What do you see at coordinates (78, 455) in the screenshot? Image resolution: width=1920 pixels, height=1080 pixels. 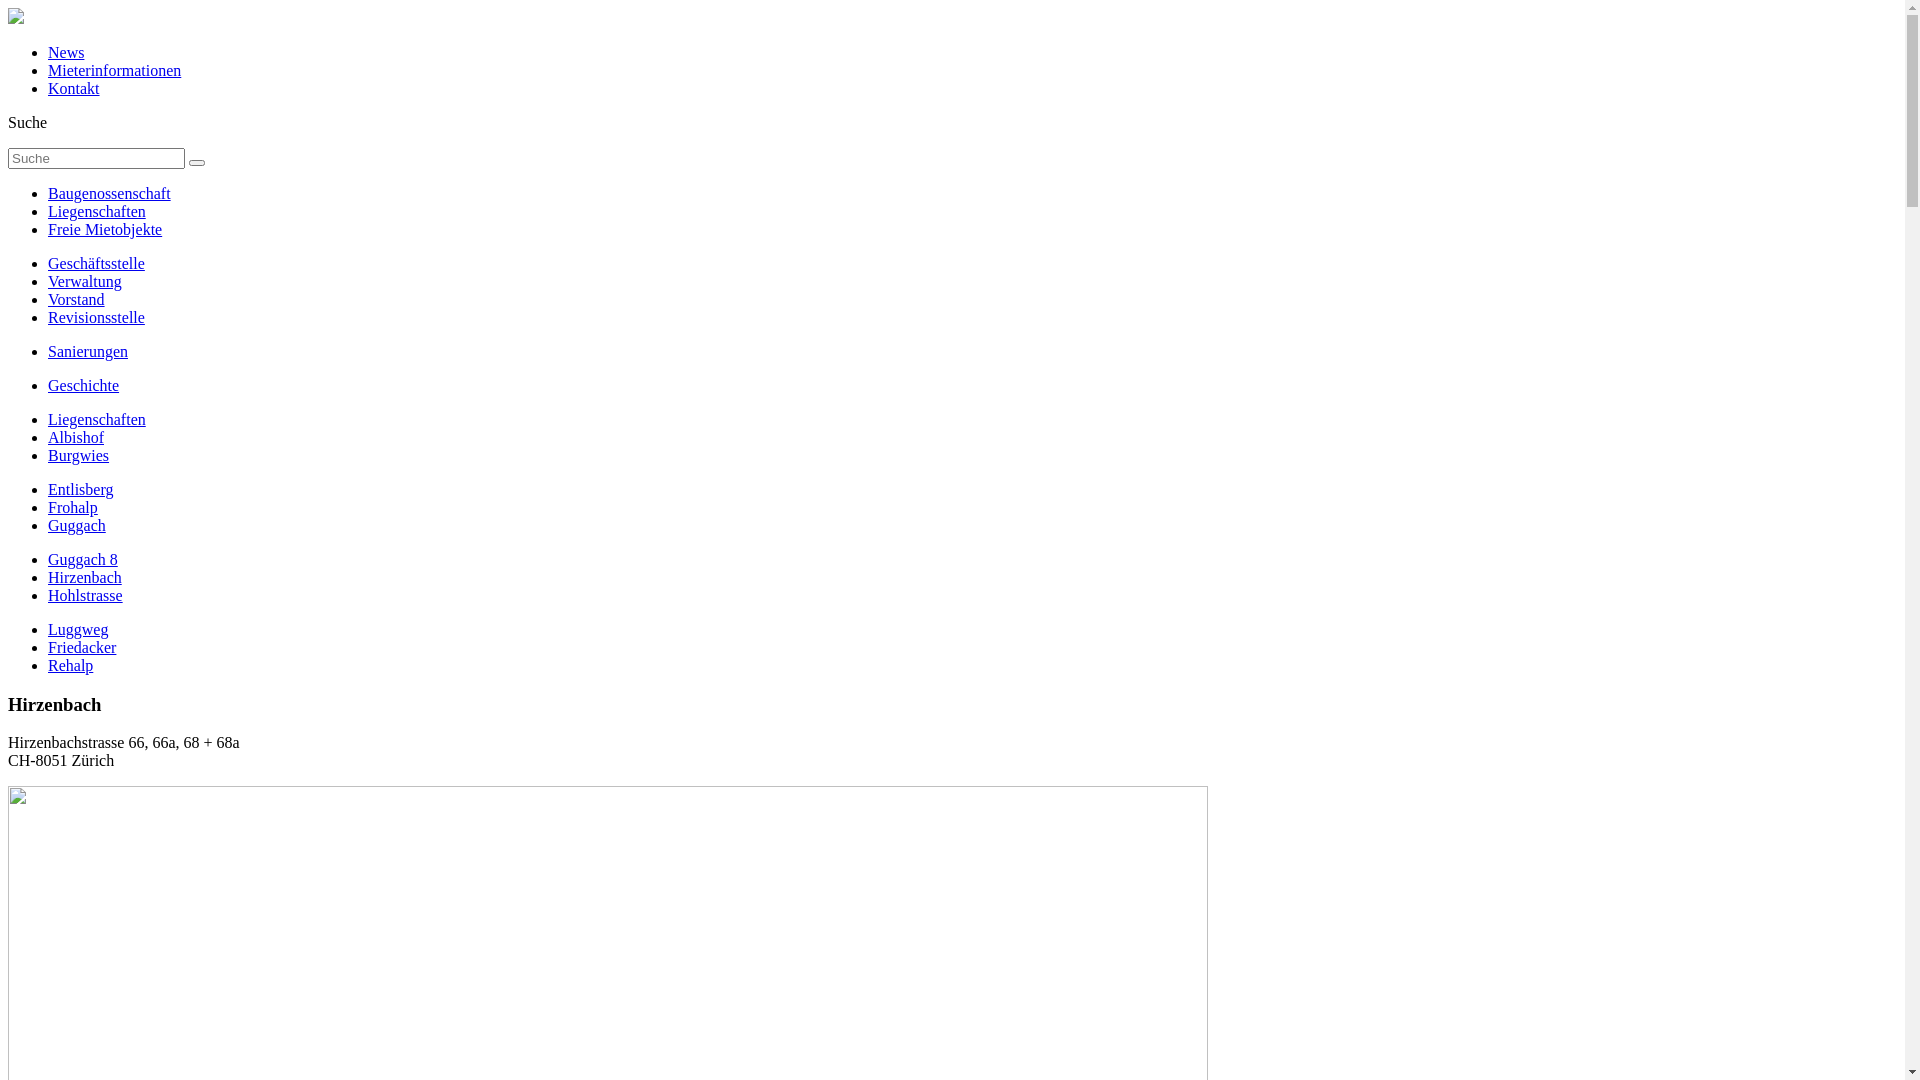 I see `Burgwies` at bounding box center [78, 455].